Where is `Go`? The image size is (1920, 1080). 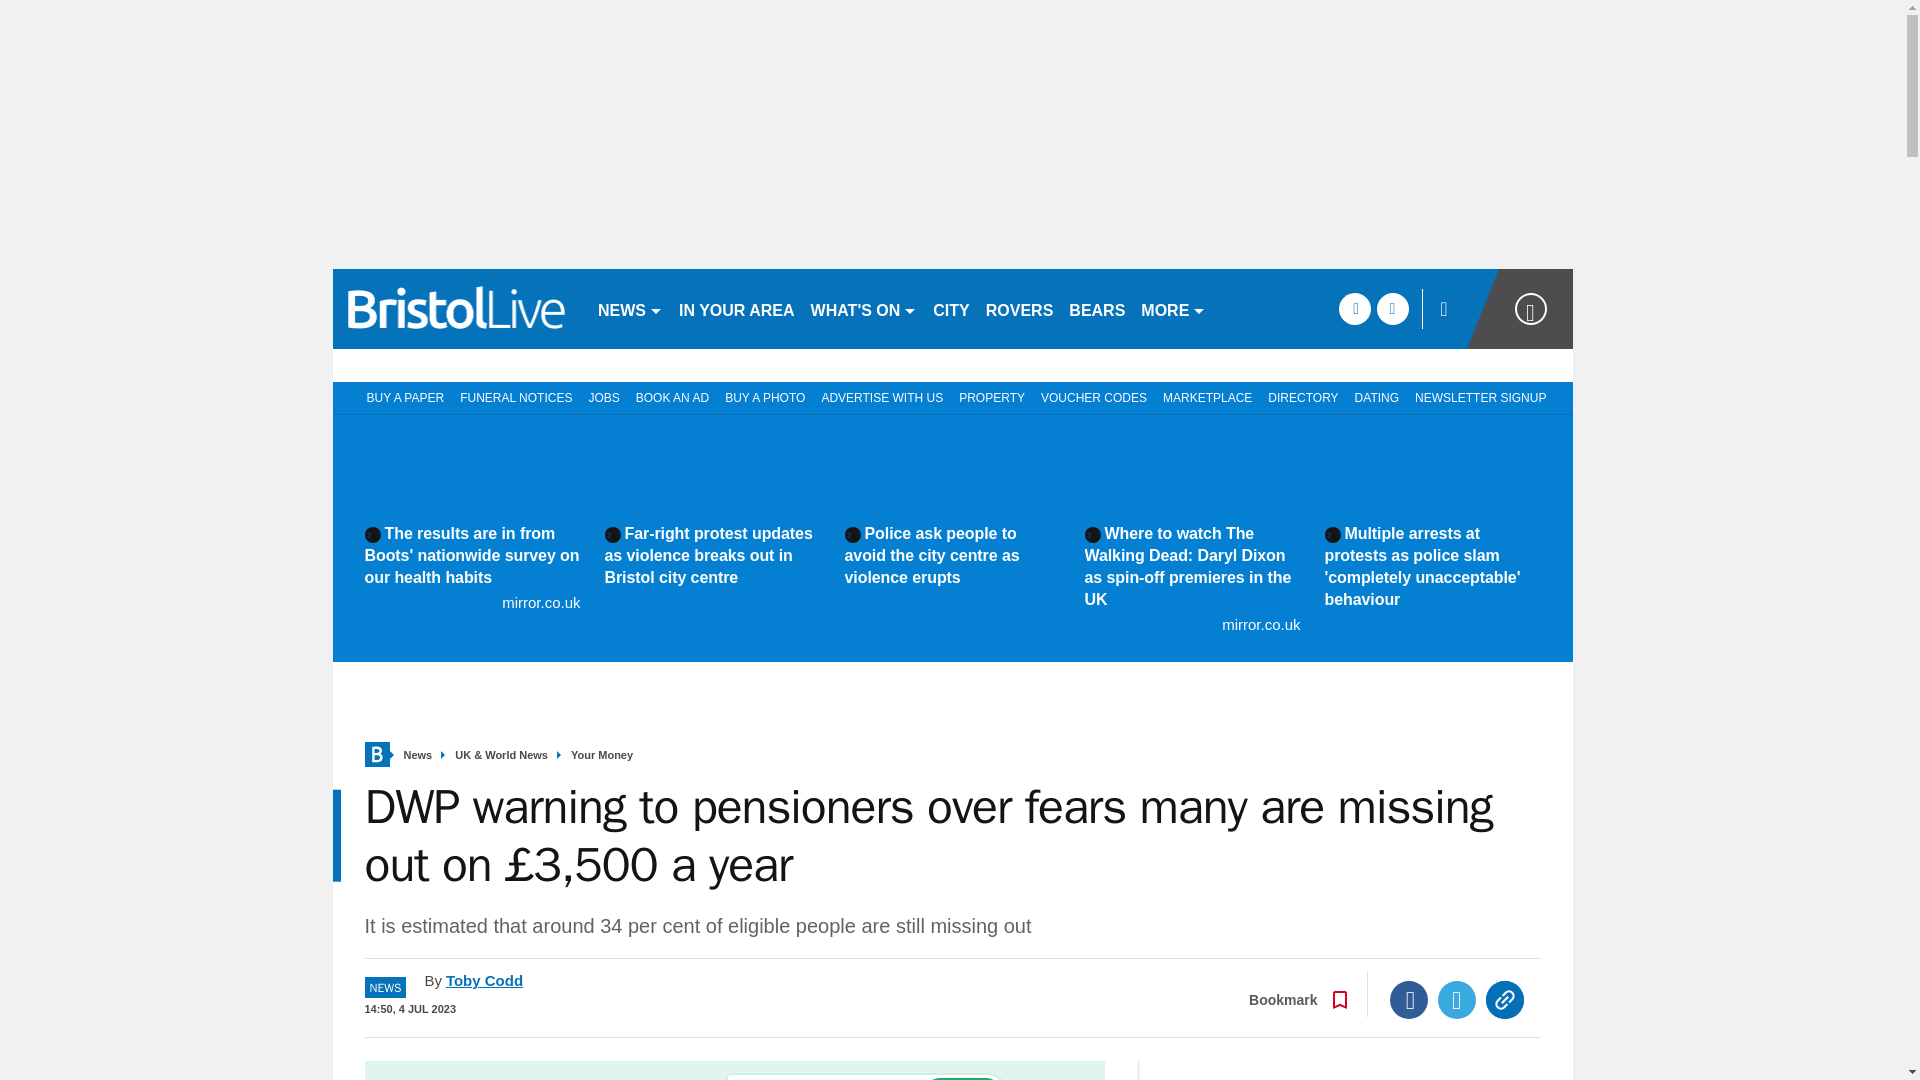 Go is located at coordinates (962, 1078).